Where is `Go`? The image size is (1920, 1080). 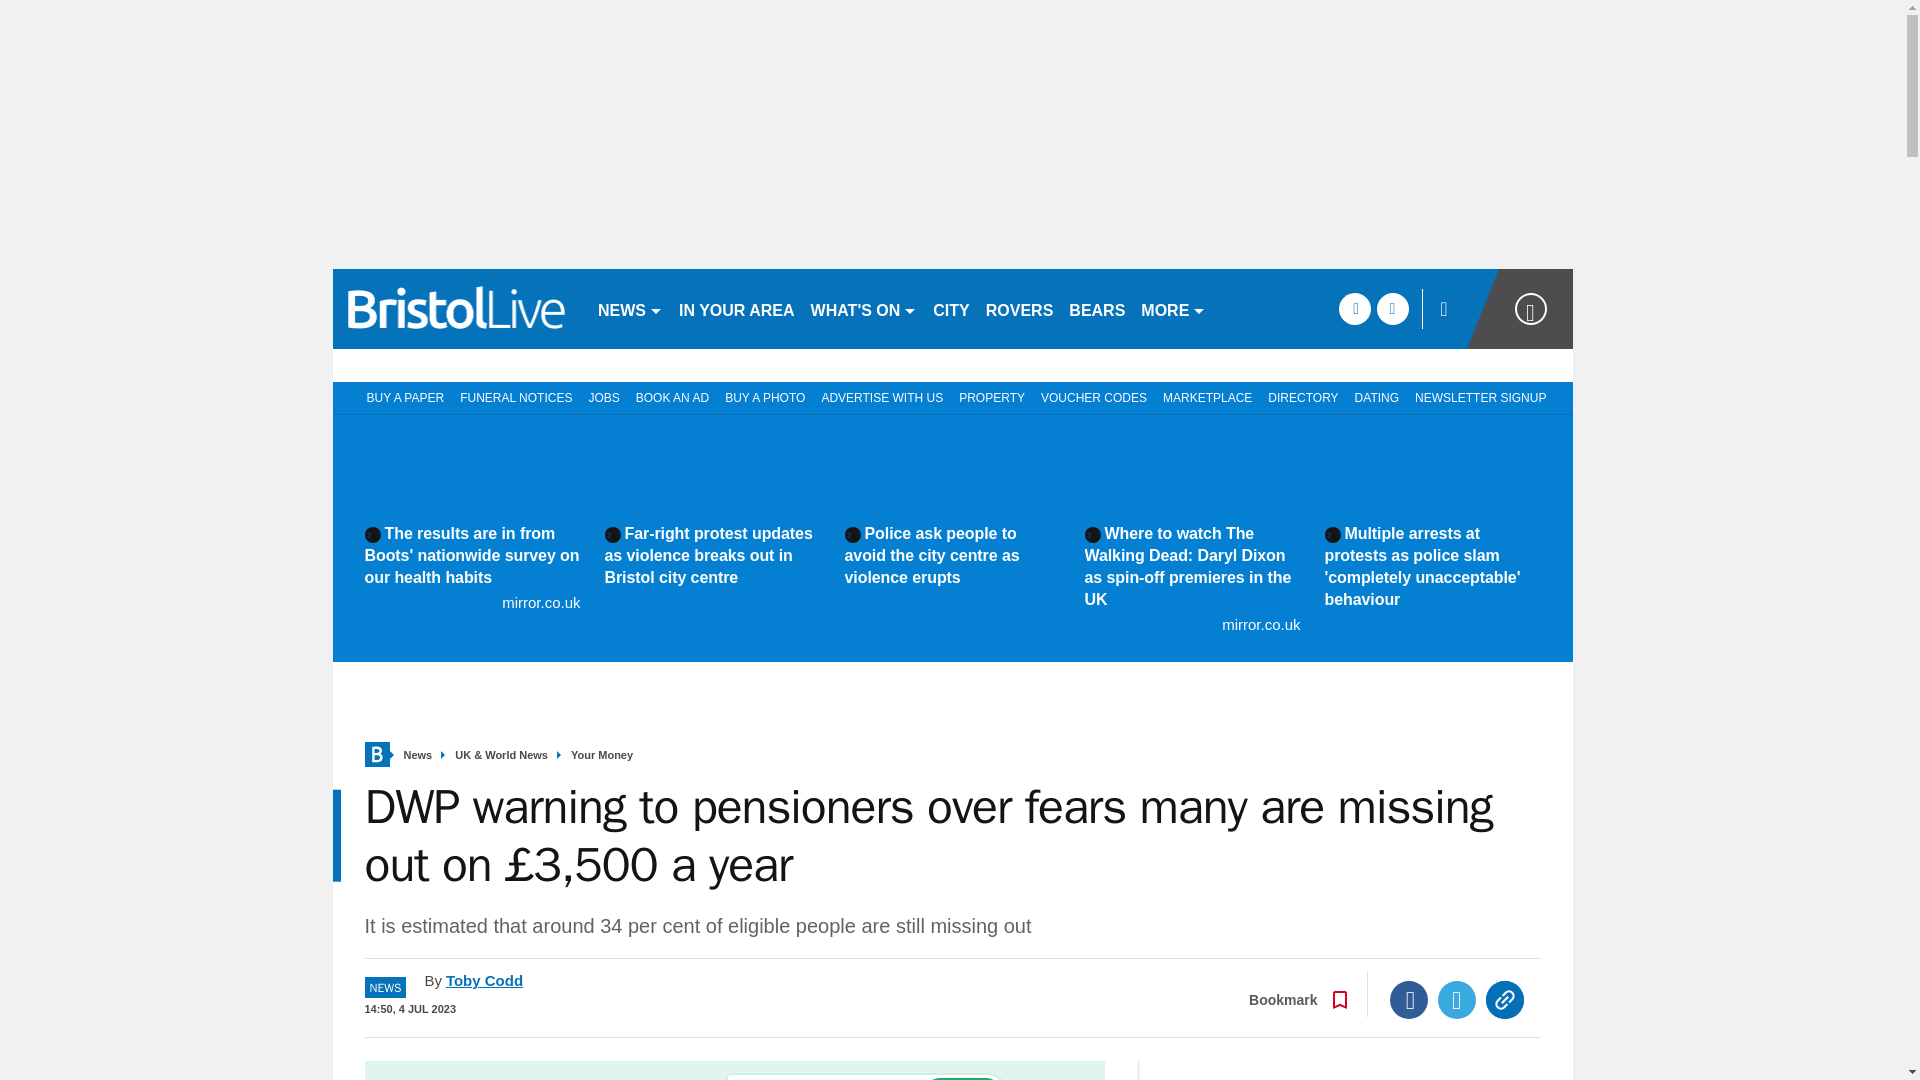 Go is located at coordinates (962, 1078).